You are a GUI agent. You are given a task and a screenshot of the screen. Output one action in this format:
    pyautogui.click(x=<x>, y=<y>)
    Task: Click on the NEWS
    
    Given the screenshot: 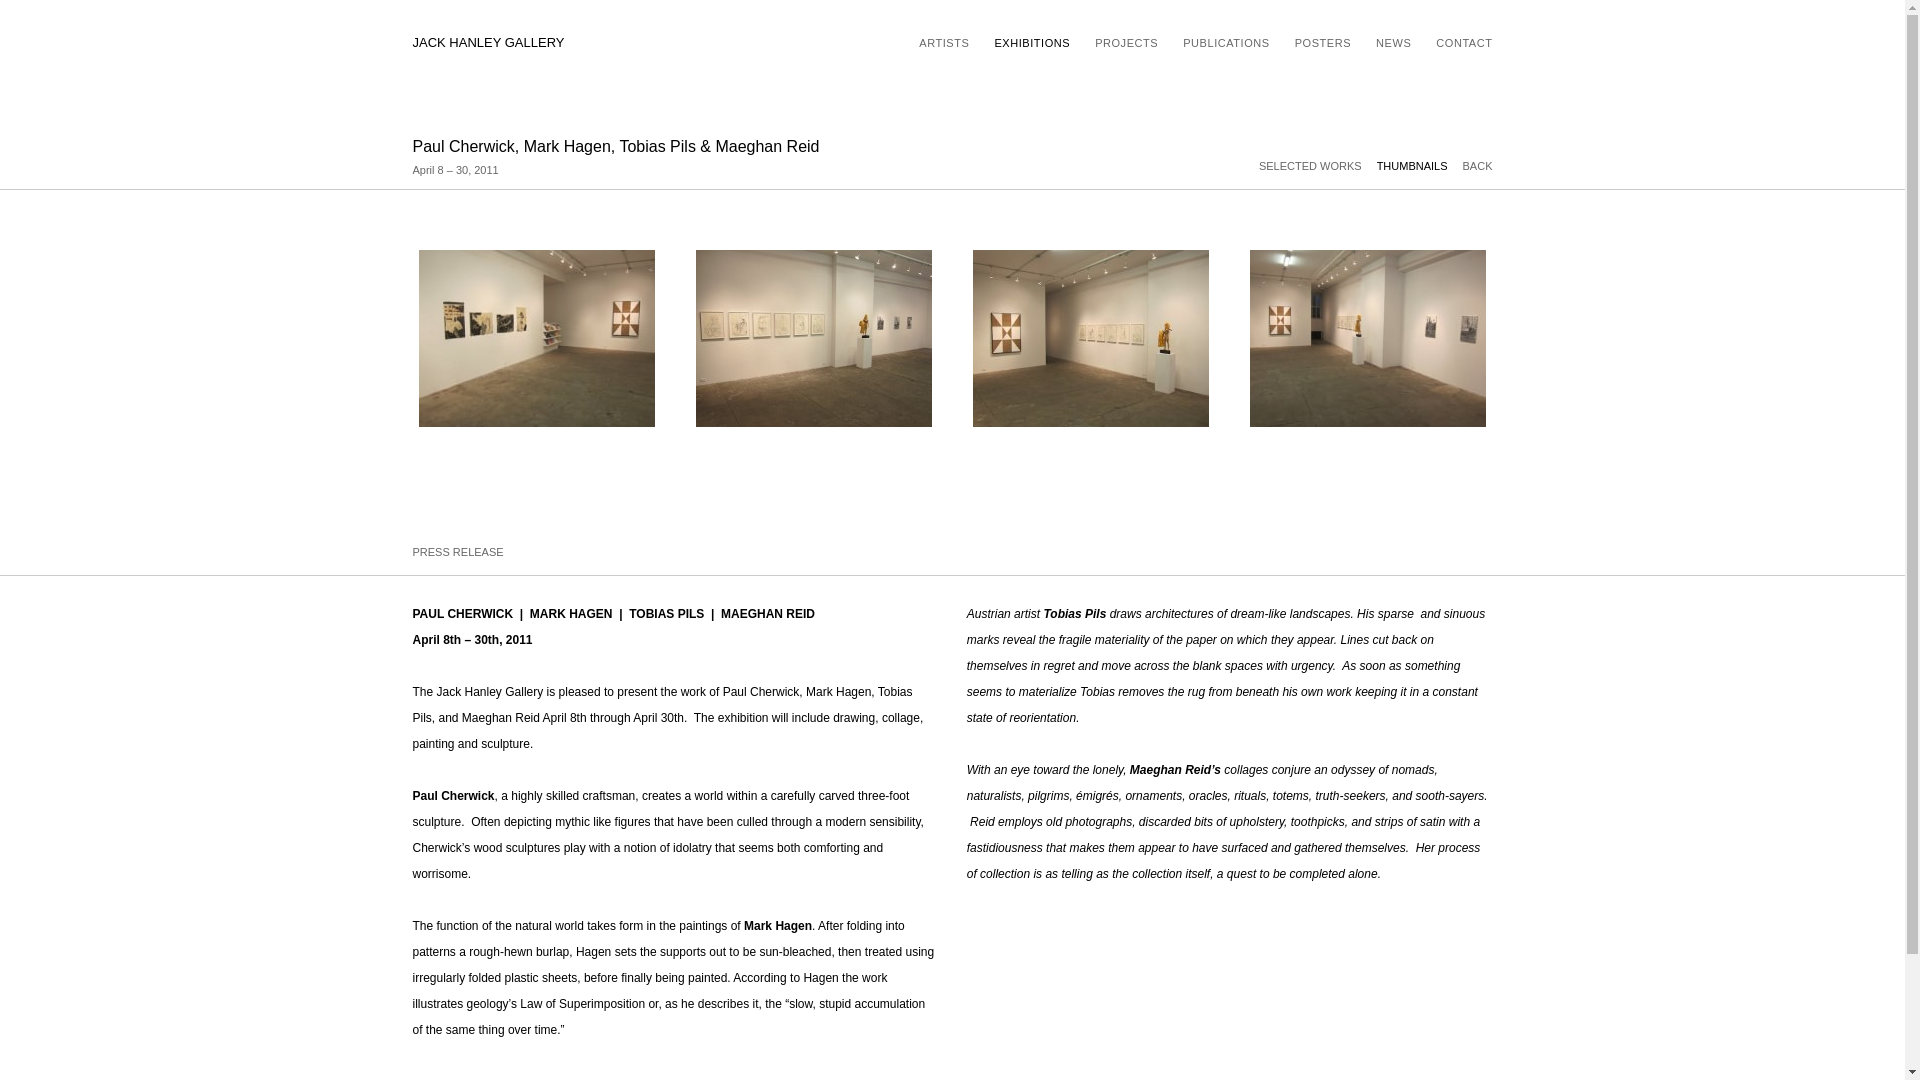 What is the action you would take?
    pyautogui.click(x=1394, y=42)
    